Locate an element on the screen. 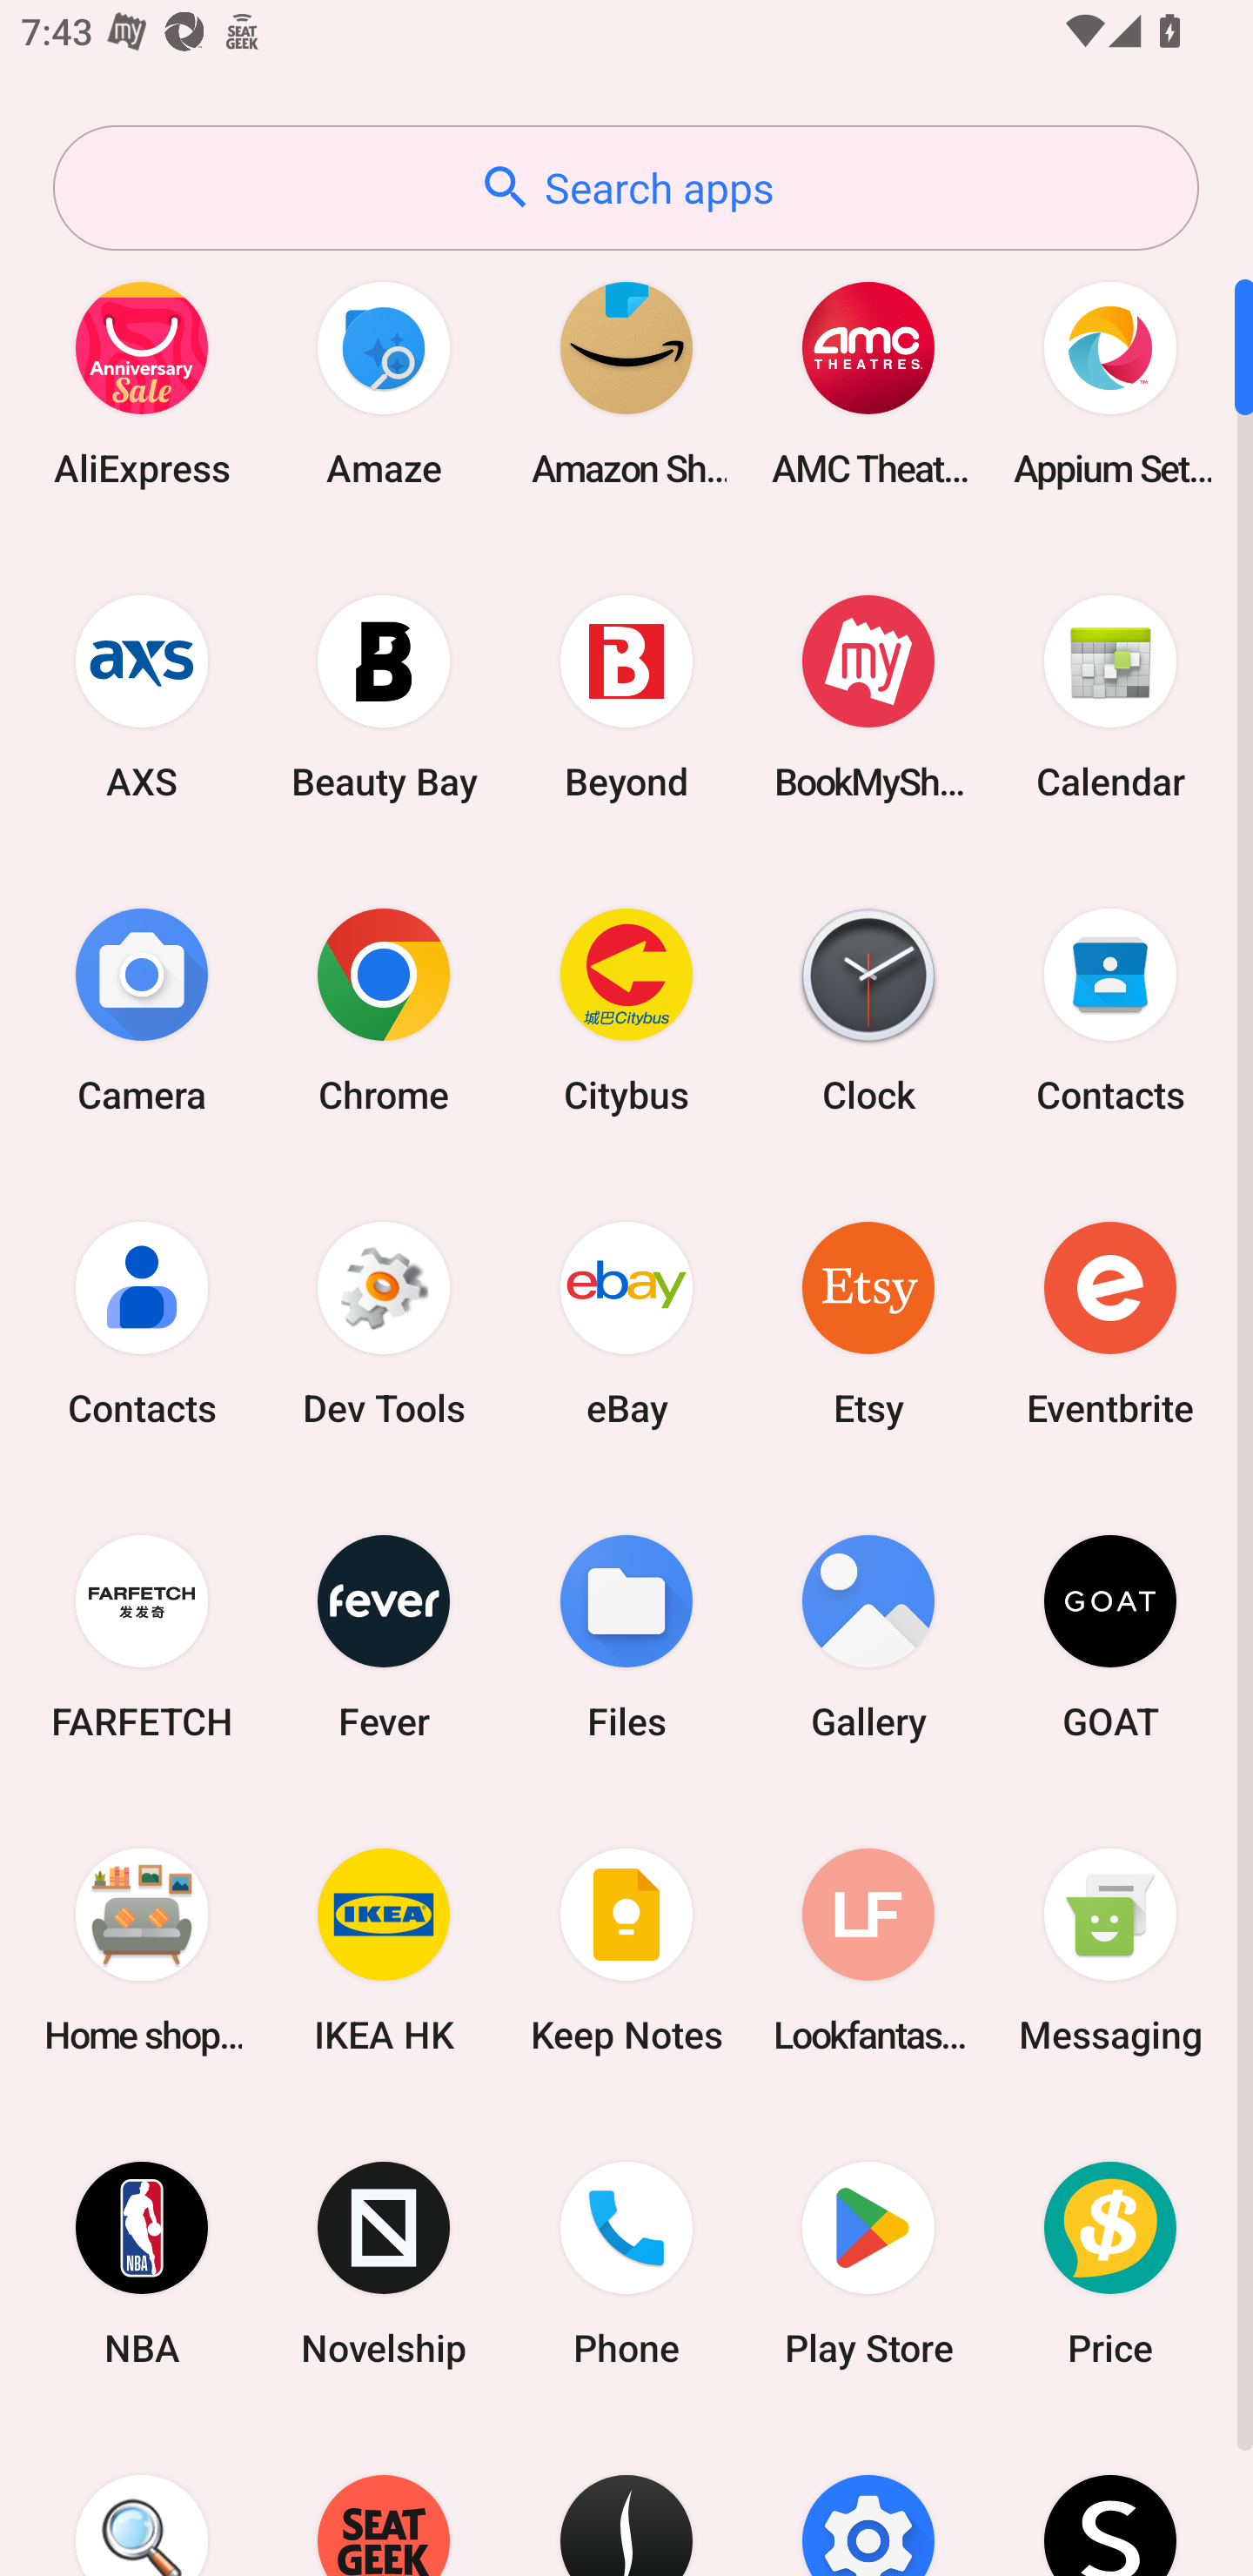  Beauty Bay is located at coordinates (384, 696).